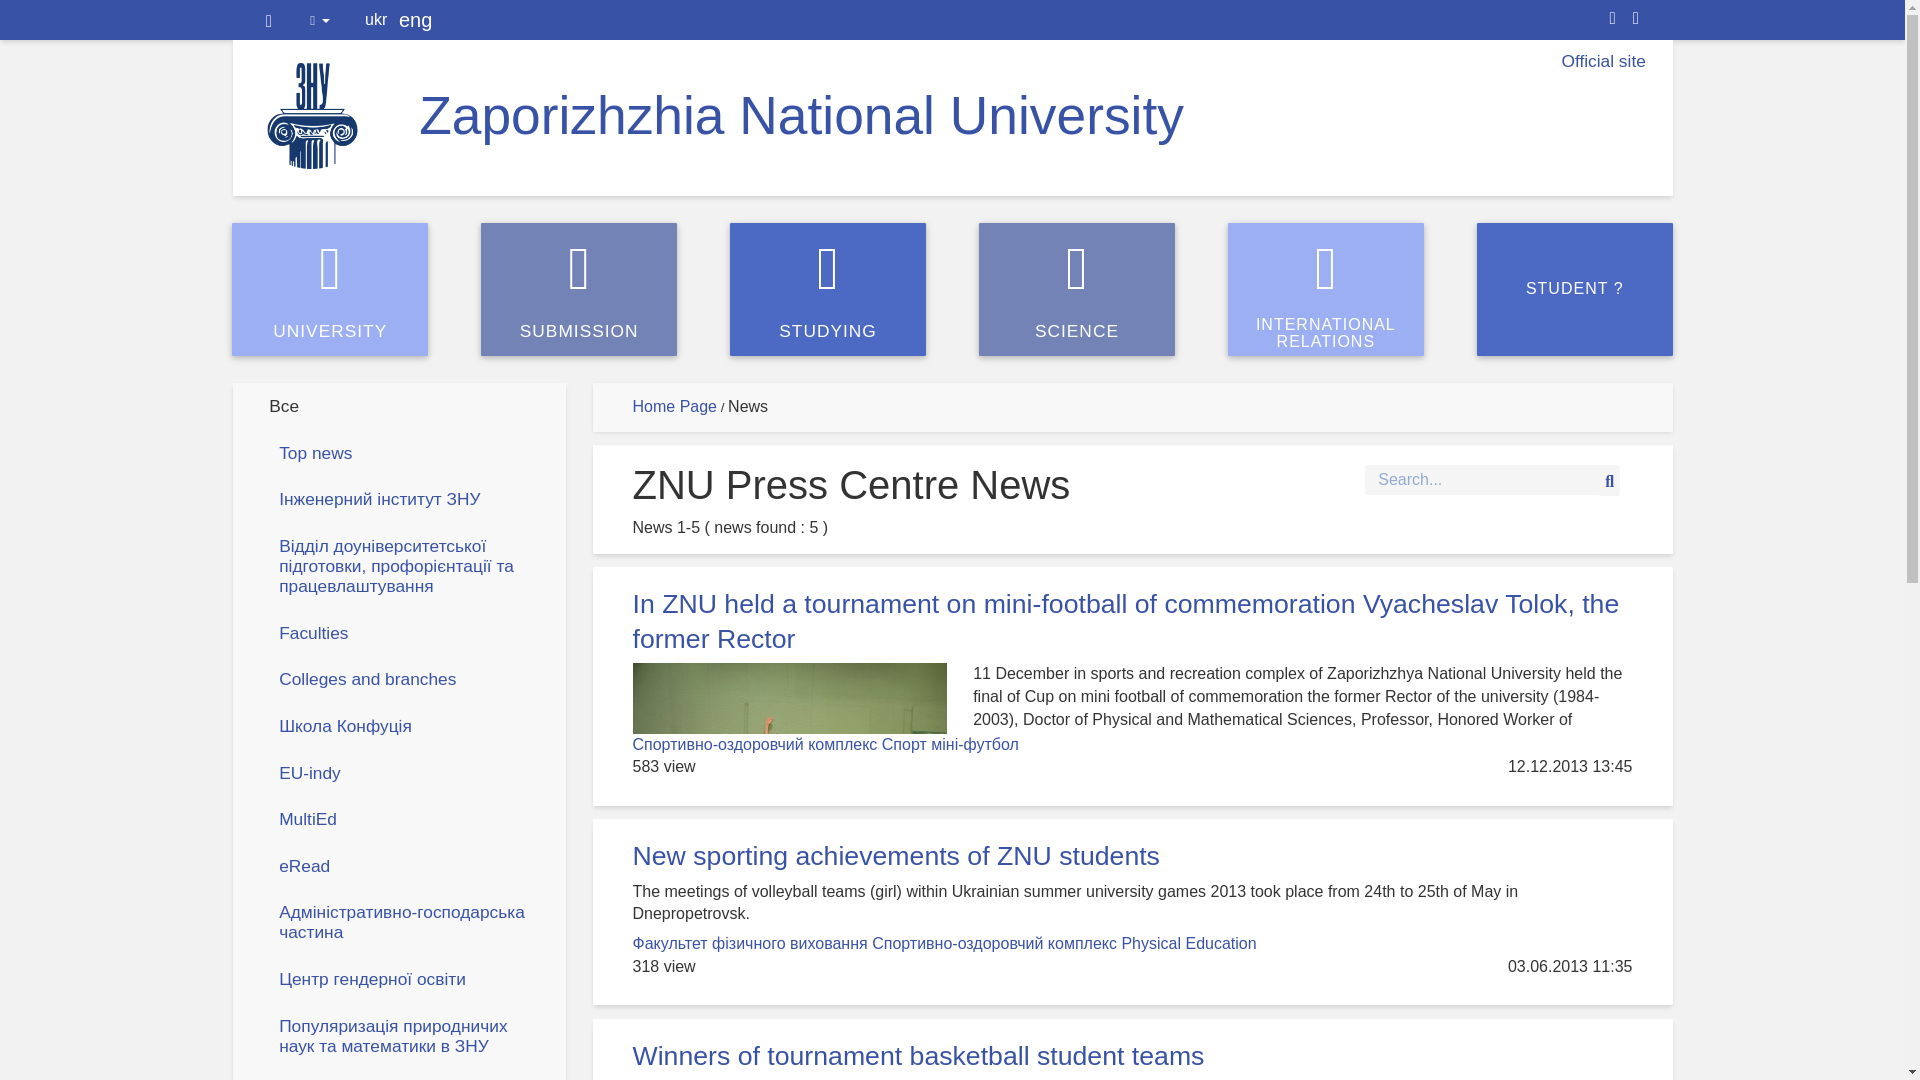 This screenshot has height=1080, width=1920. Describe the element at coordinates (408, 678) in the screenshot. I see `STUDENT ?` at that location.